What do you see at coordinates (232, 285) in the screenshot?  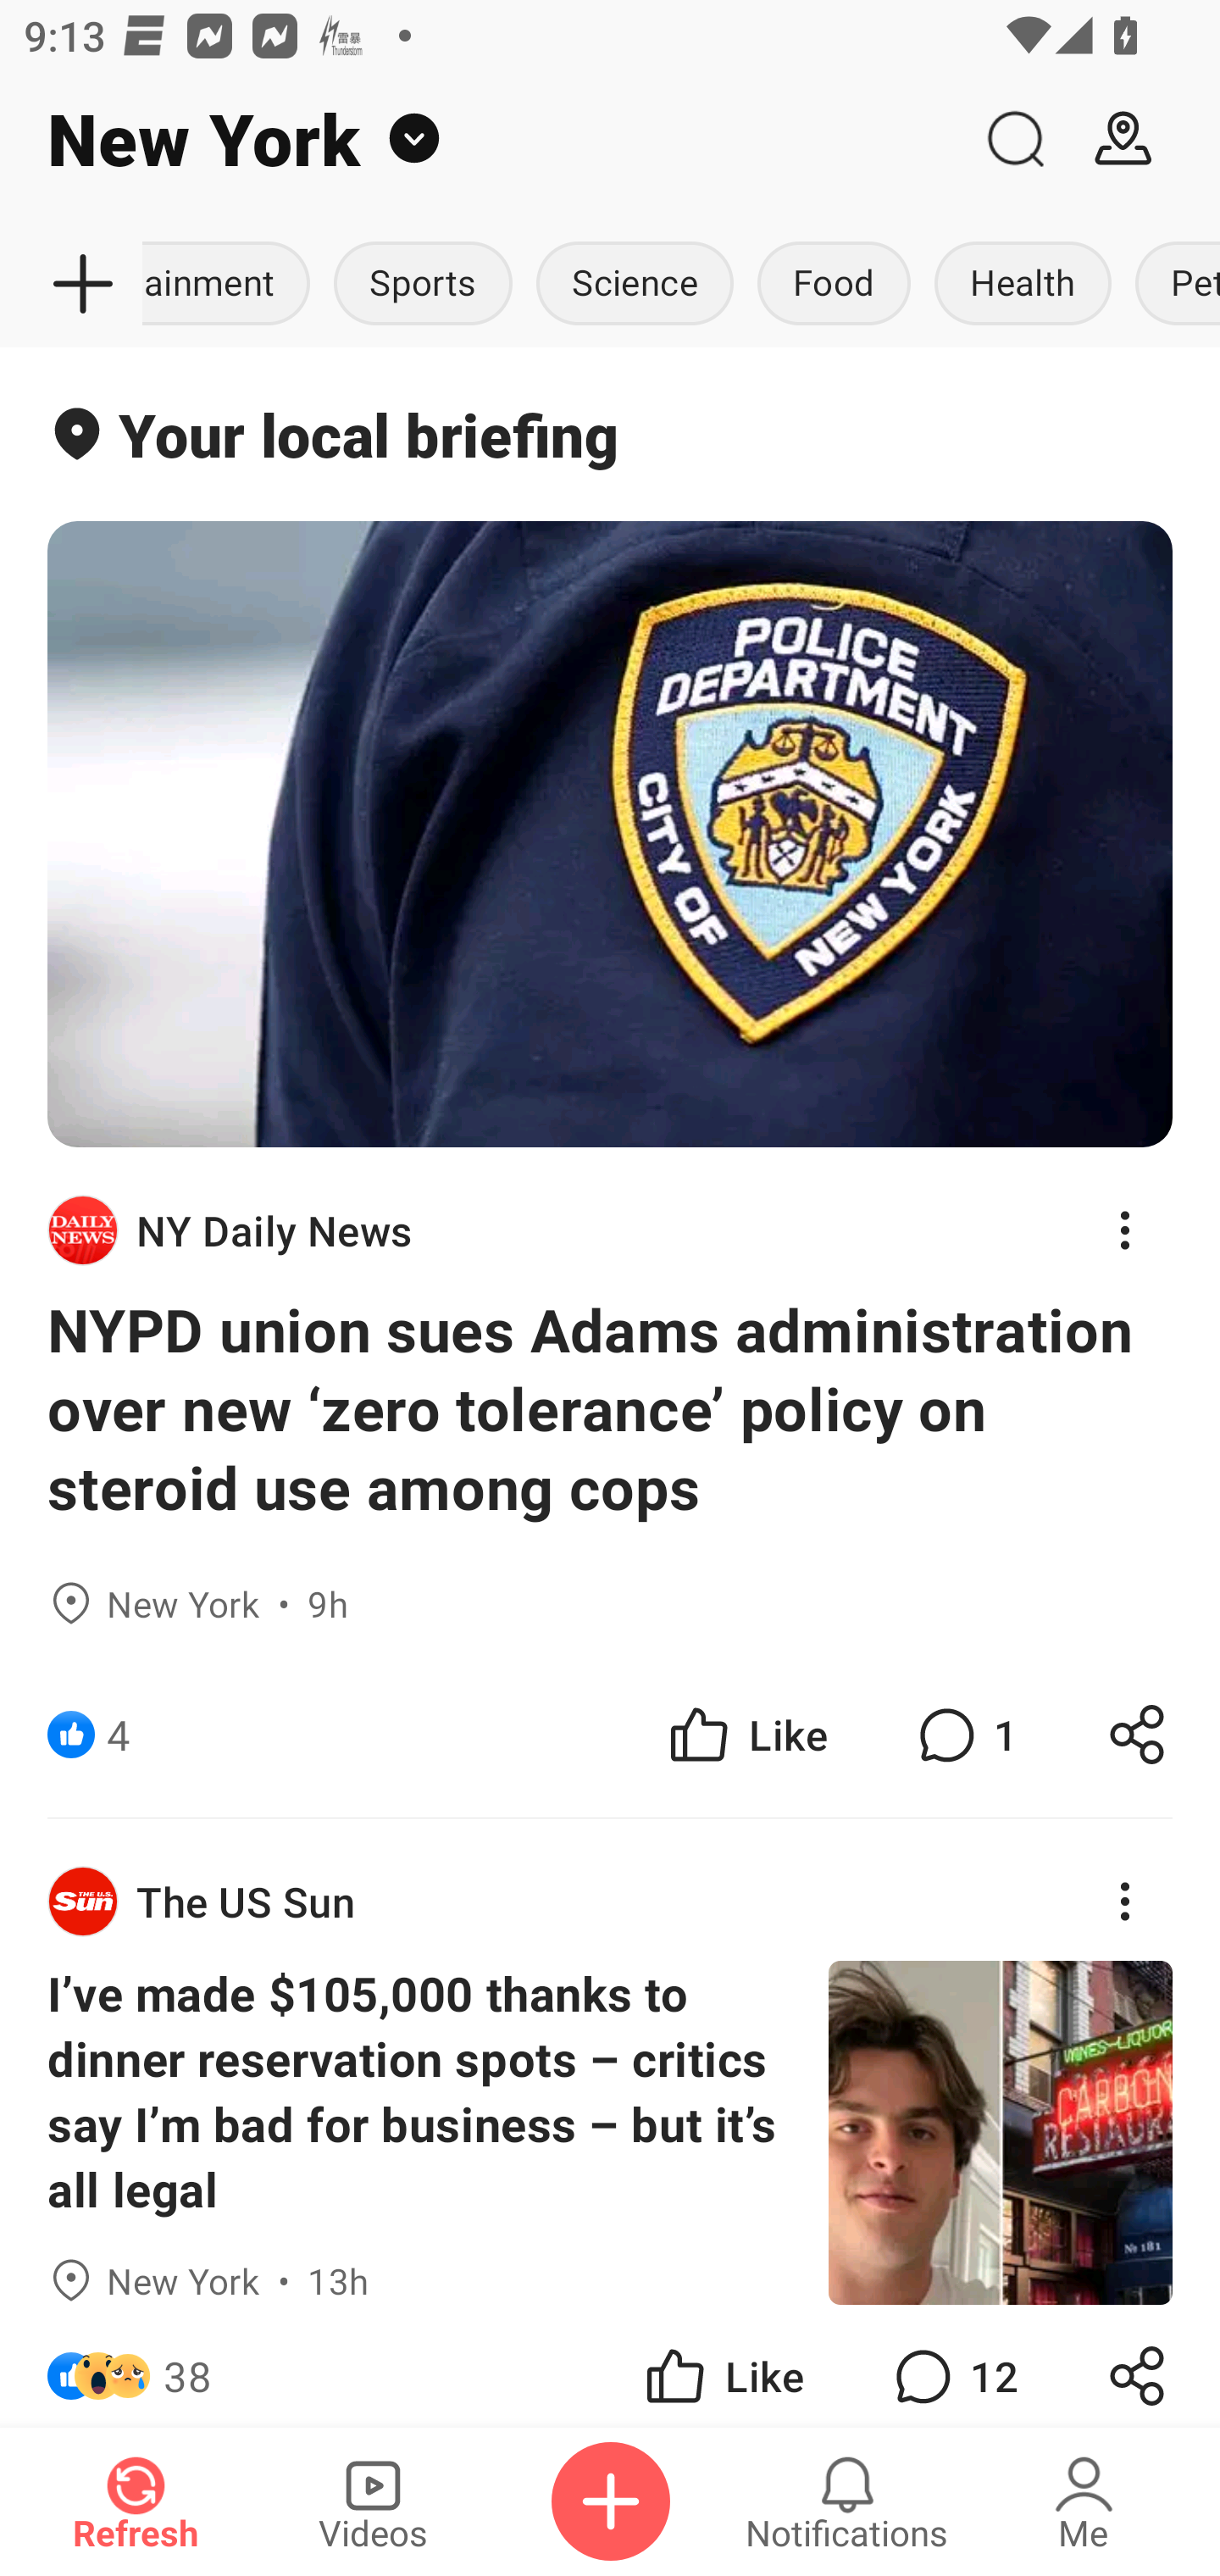 I see `Entertainment` at bounding box center [232, 285].